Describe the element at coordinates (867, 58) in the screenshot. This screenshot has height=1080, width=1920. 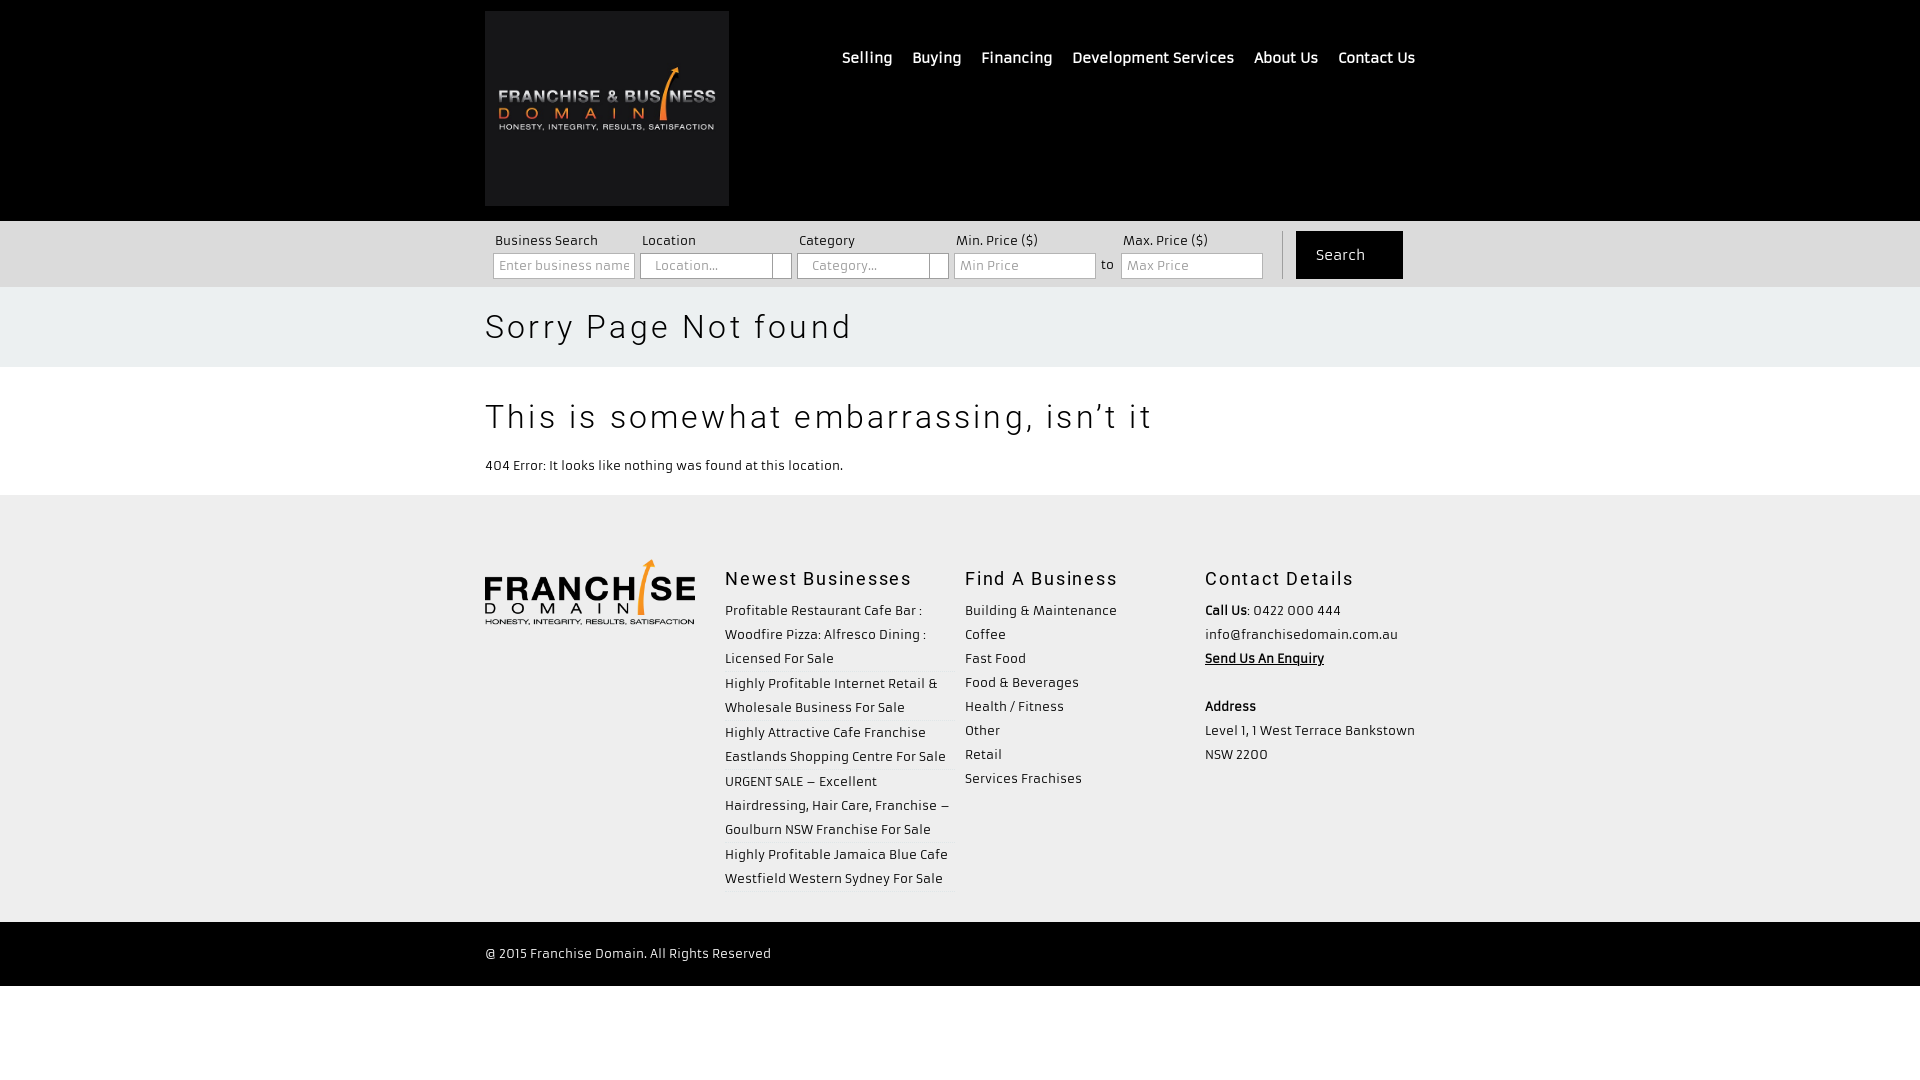
I see `Selling` at that location.